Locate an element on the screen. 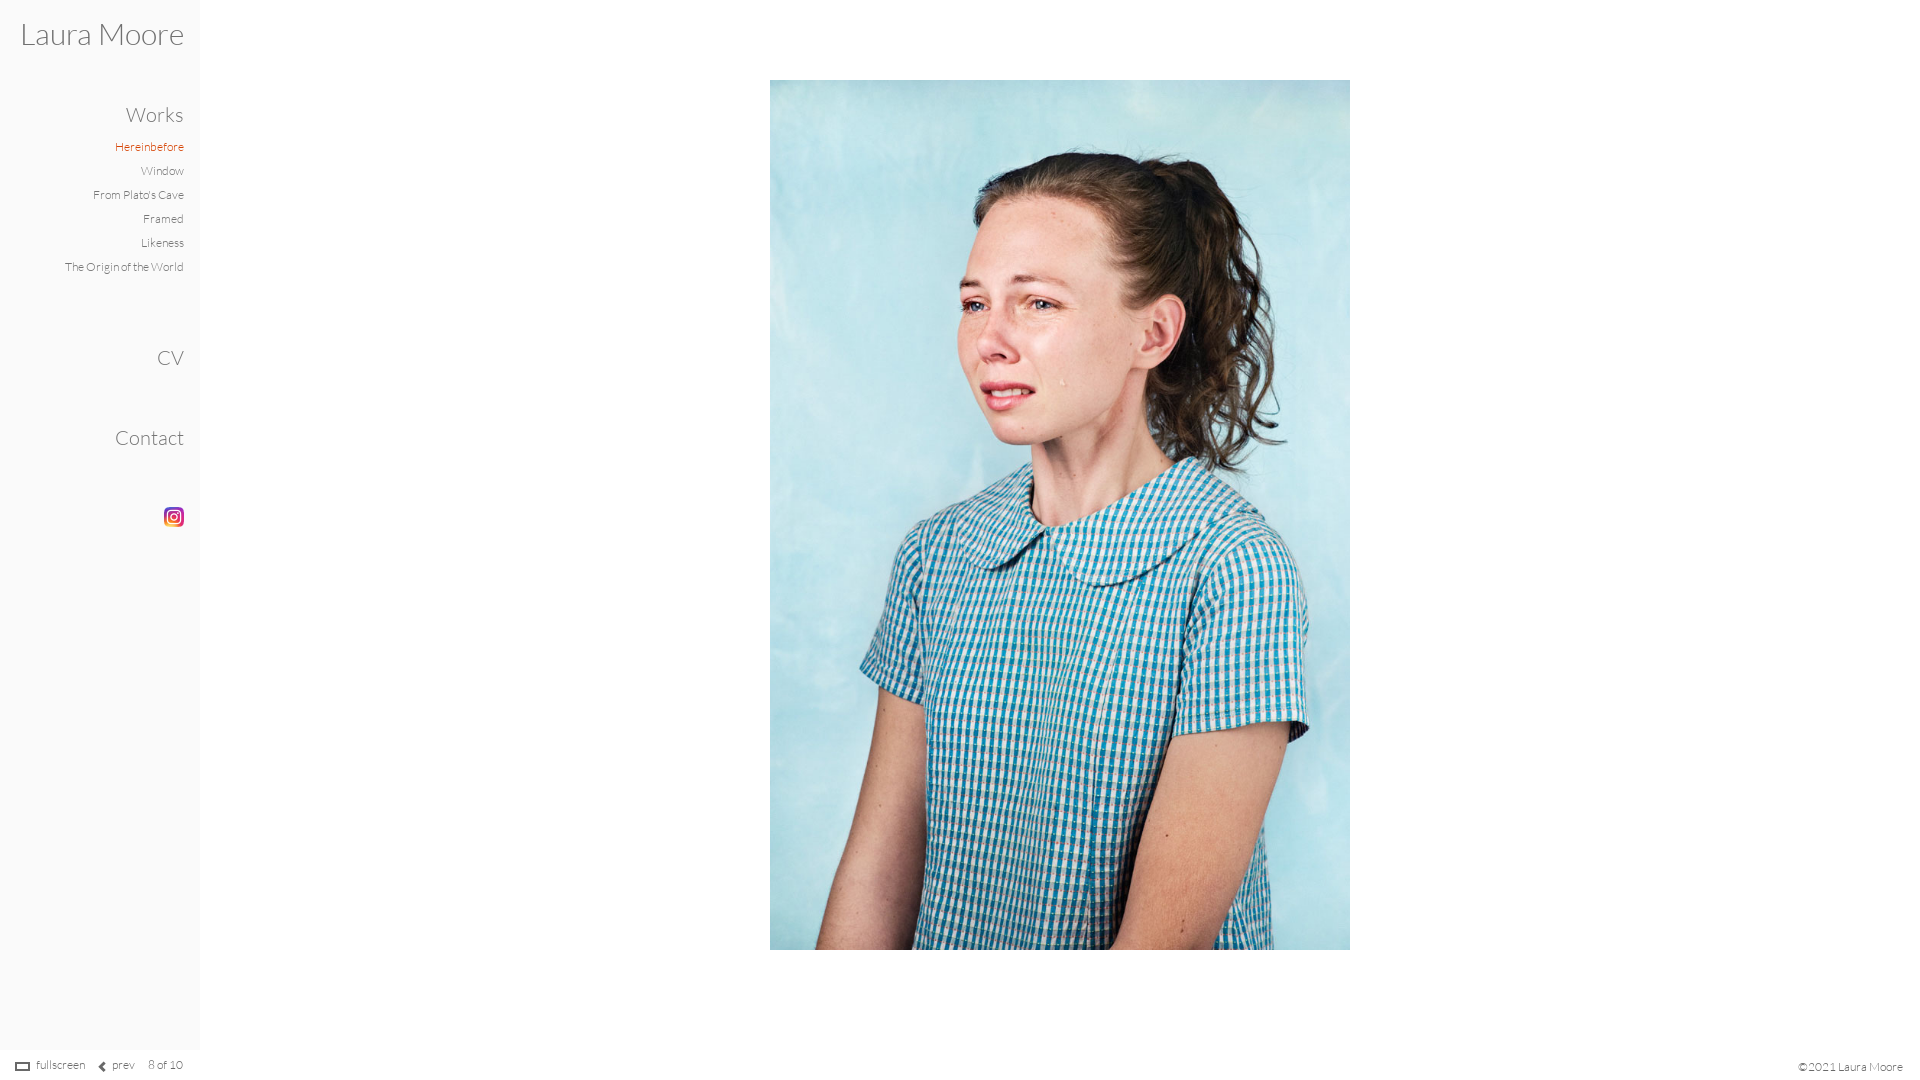  The Origin of the World is located at coordinates (124, 266).